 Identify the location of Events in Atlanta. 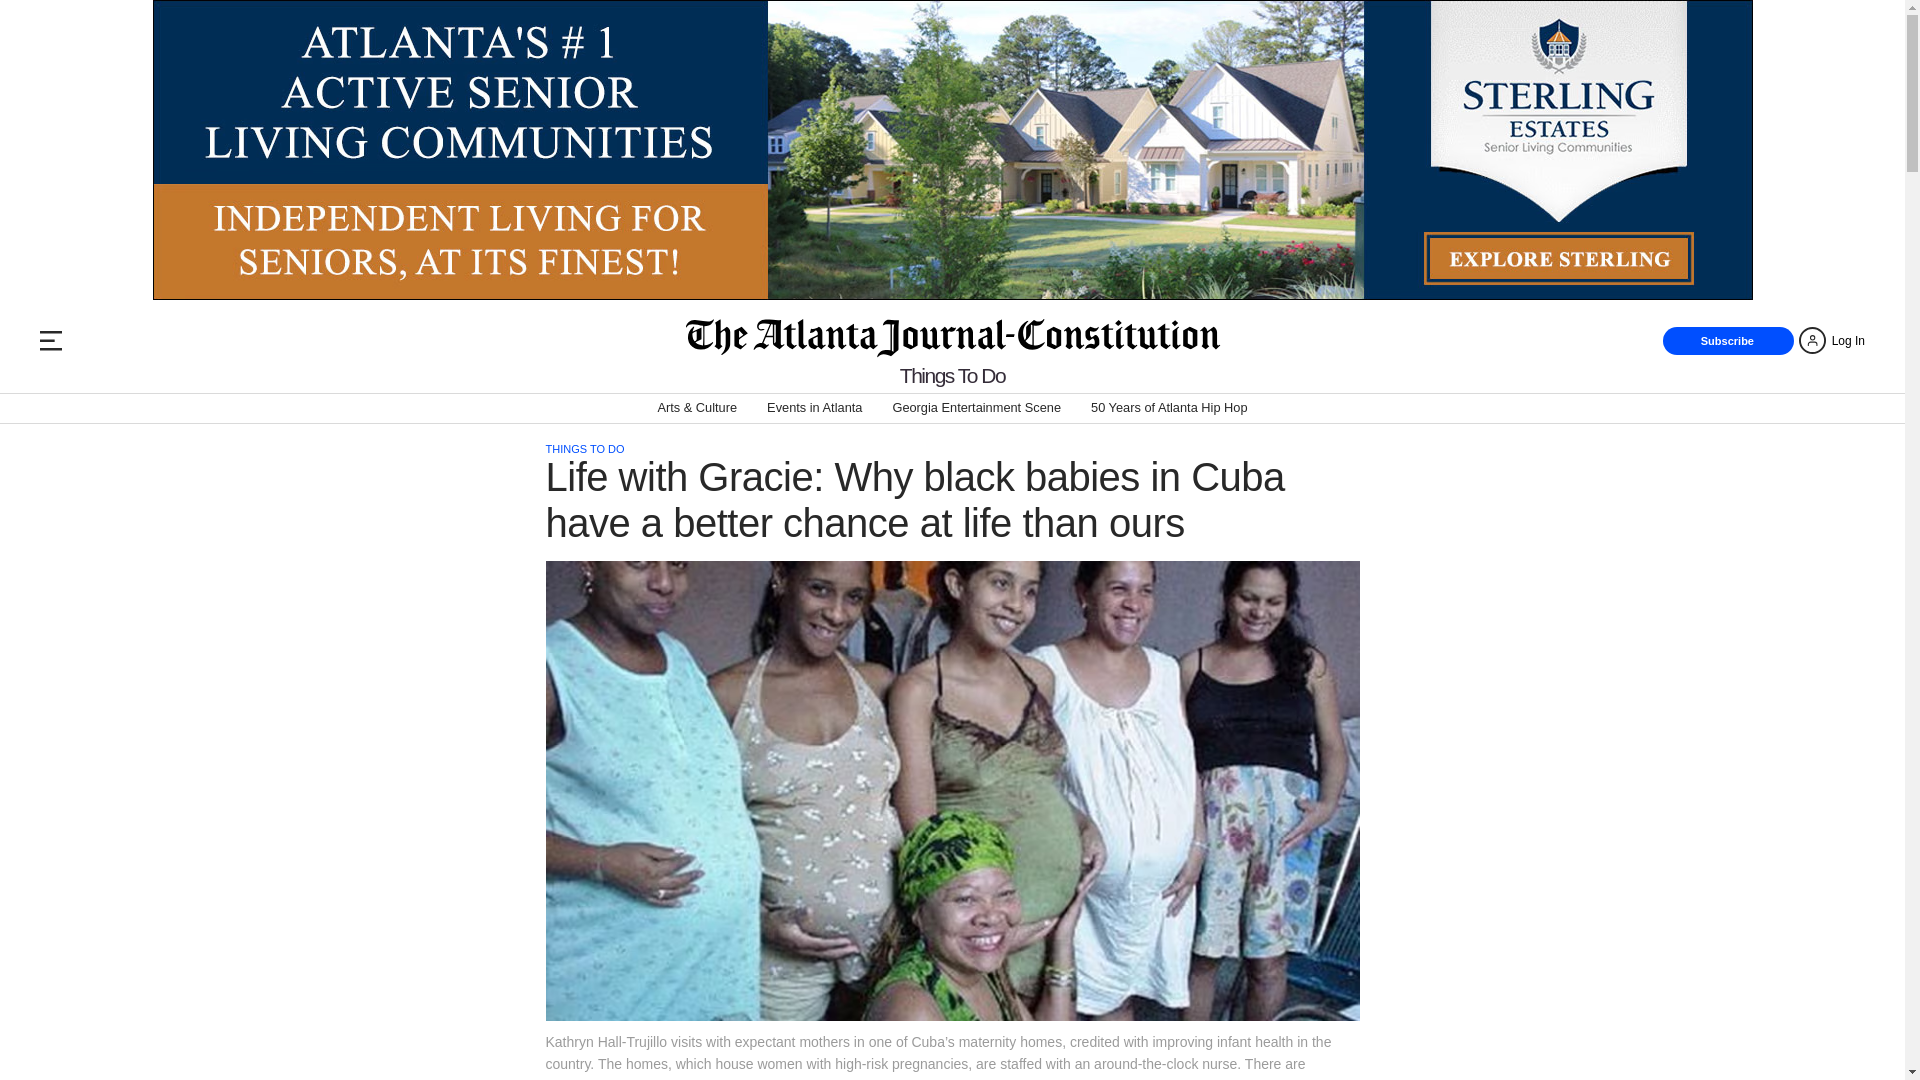
(814, 408).